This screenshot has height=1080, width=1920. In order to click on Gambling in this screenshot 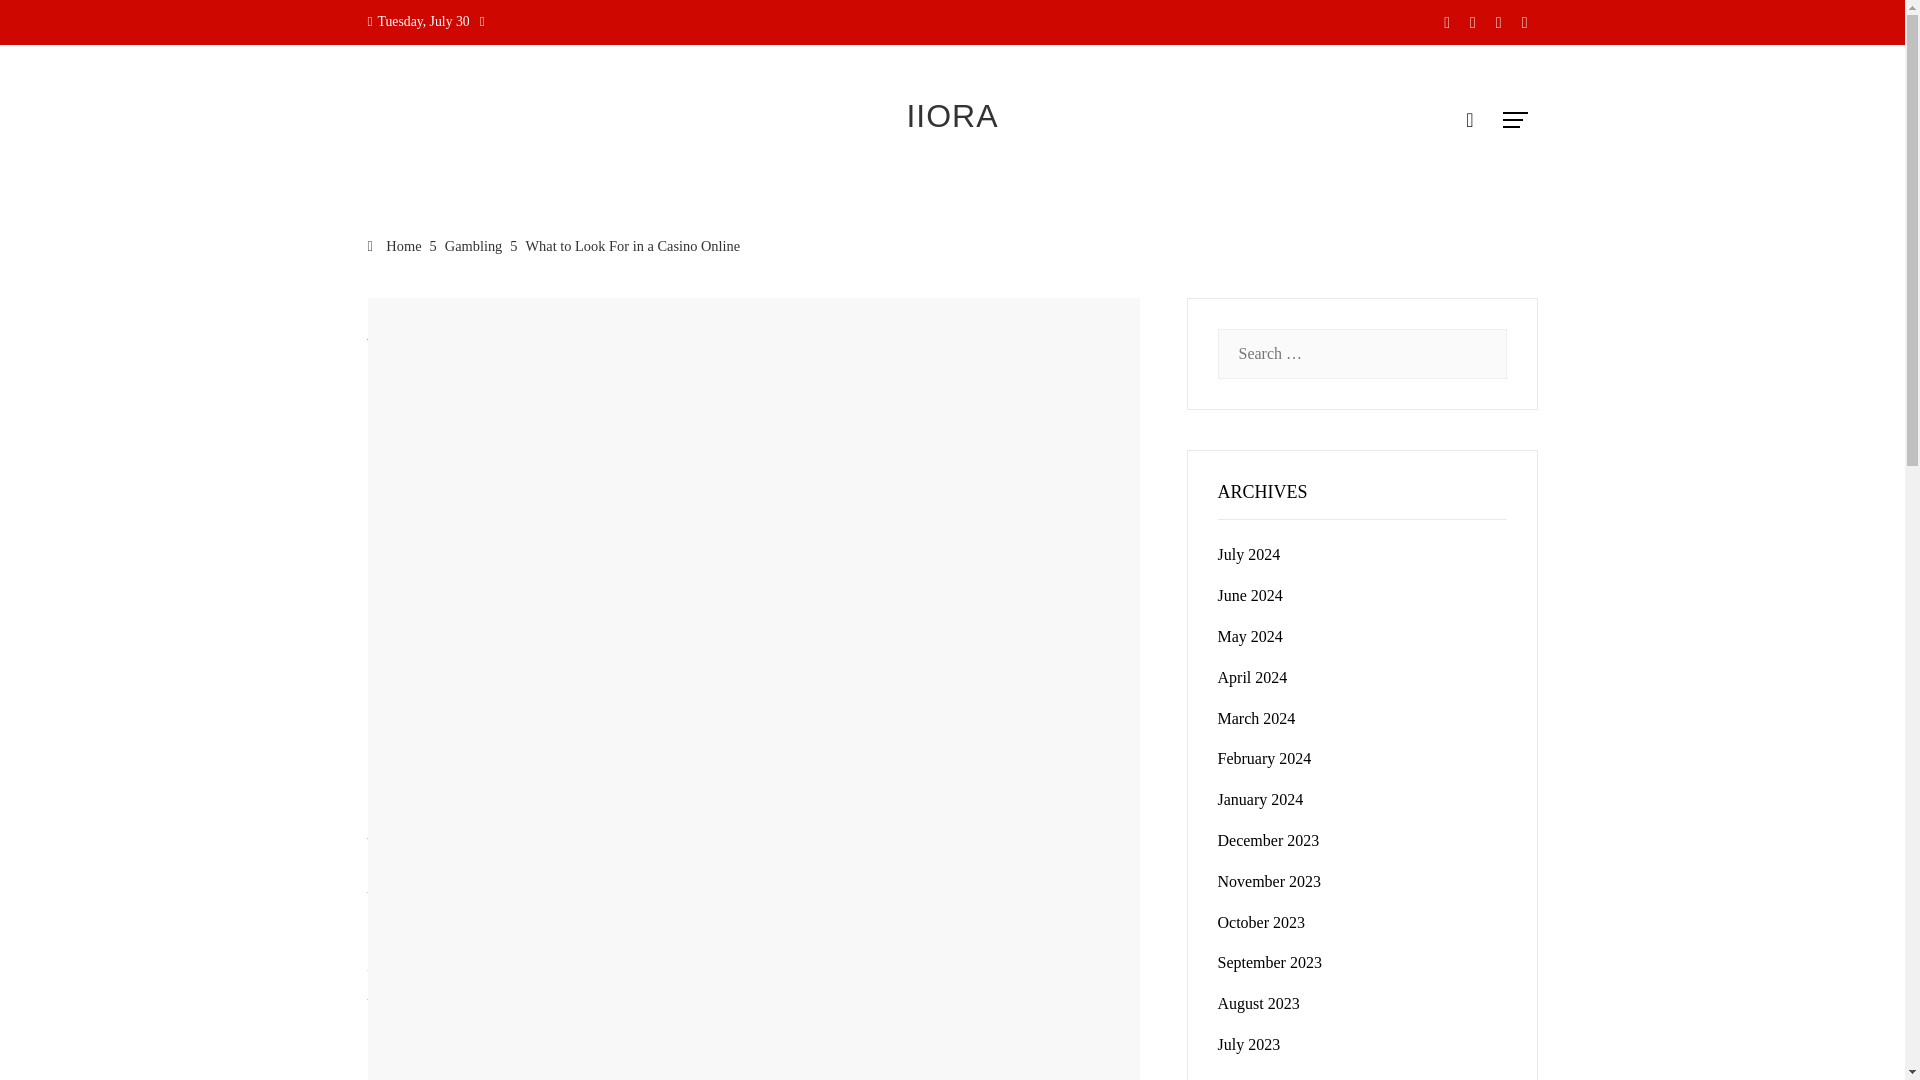, I will do `click(474, 245)`.